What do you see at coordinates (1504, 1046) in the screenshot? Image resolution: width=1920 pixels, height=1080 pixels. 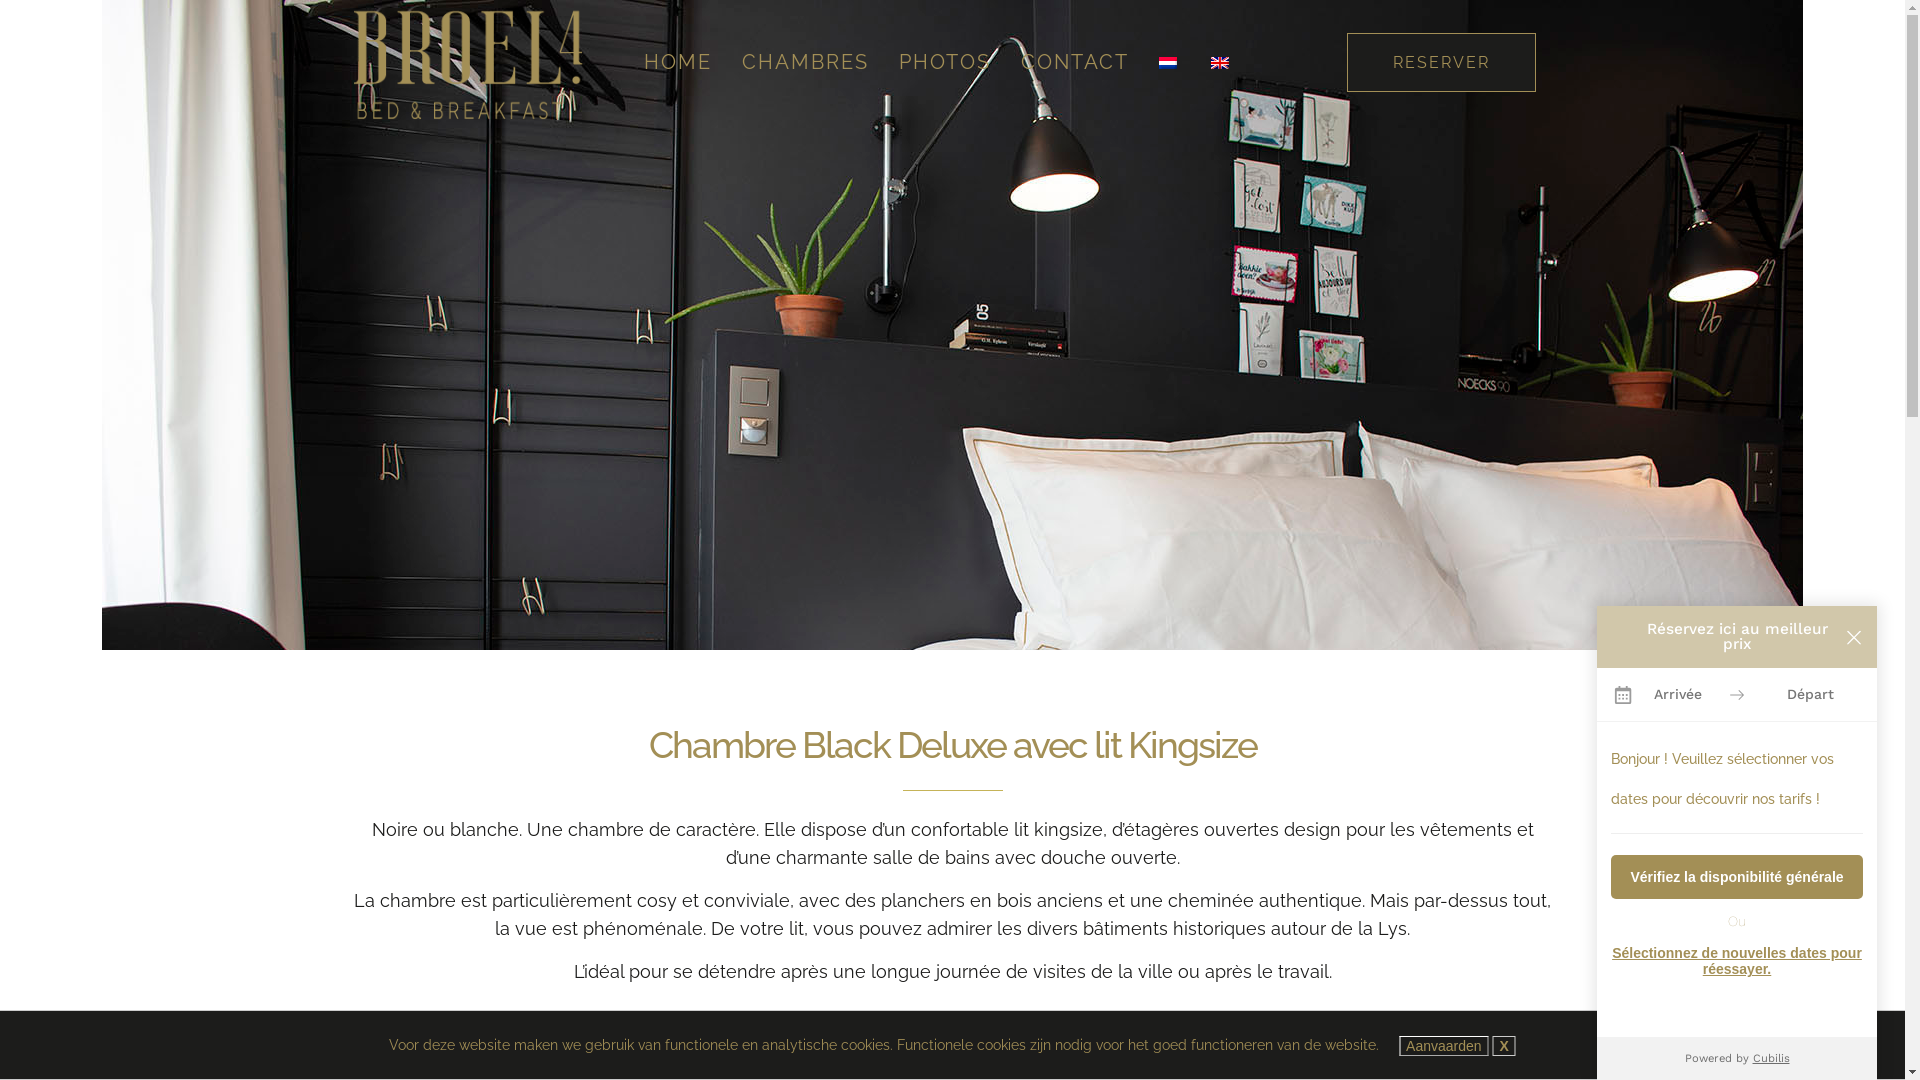 I see `X` at bounding box center [1504, 1046].